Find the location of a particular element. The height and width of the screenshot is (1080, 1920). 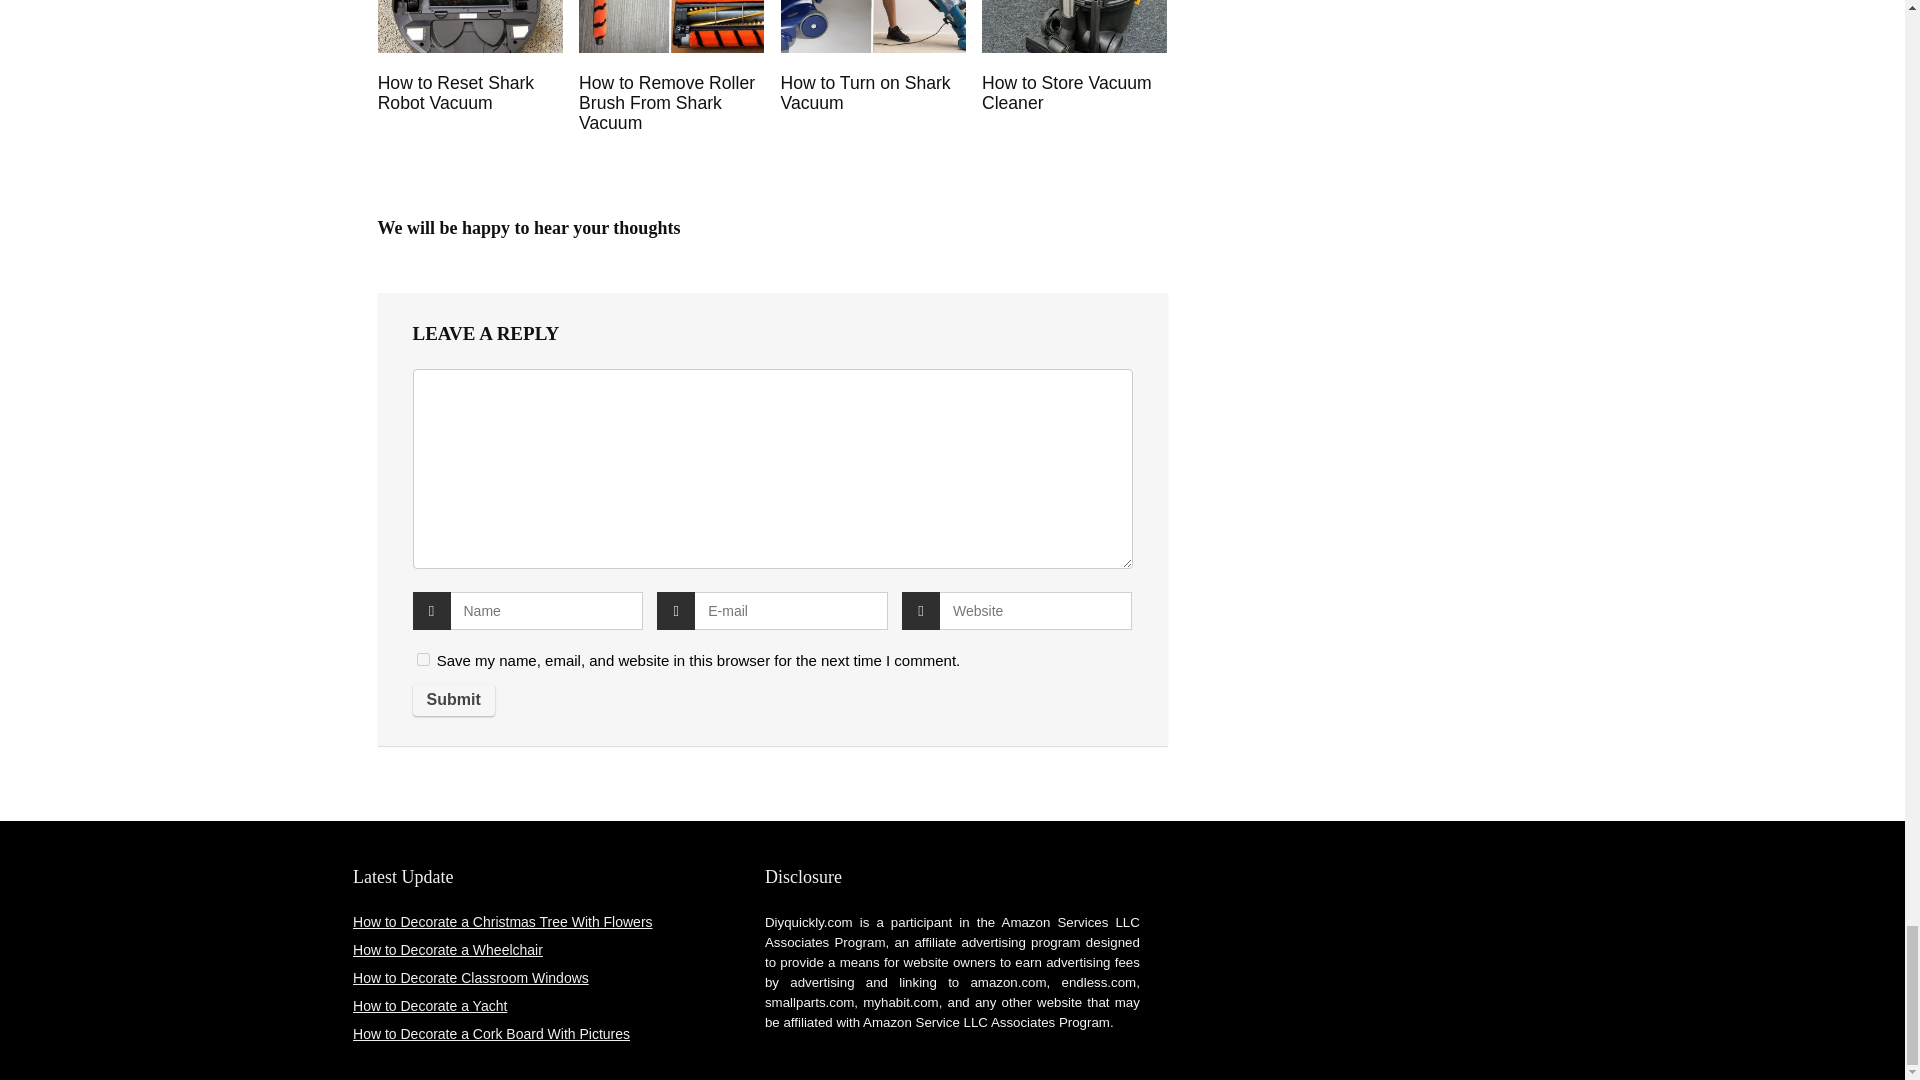

How to Remove Roller Brush From Shark Vacuum is located at coordinates (666, 102).